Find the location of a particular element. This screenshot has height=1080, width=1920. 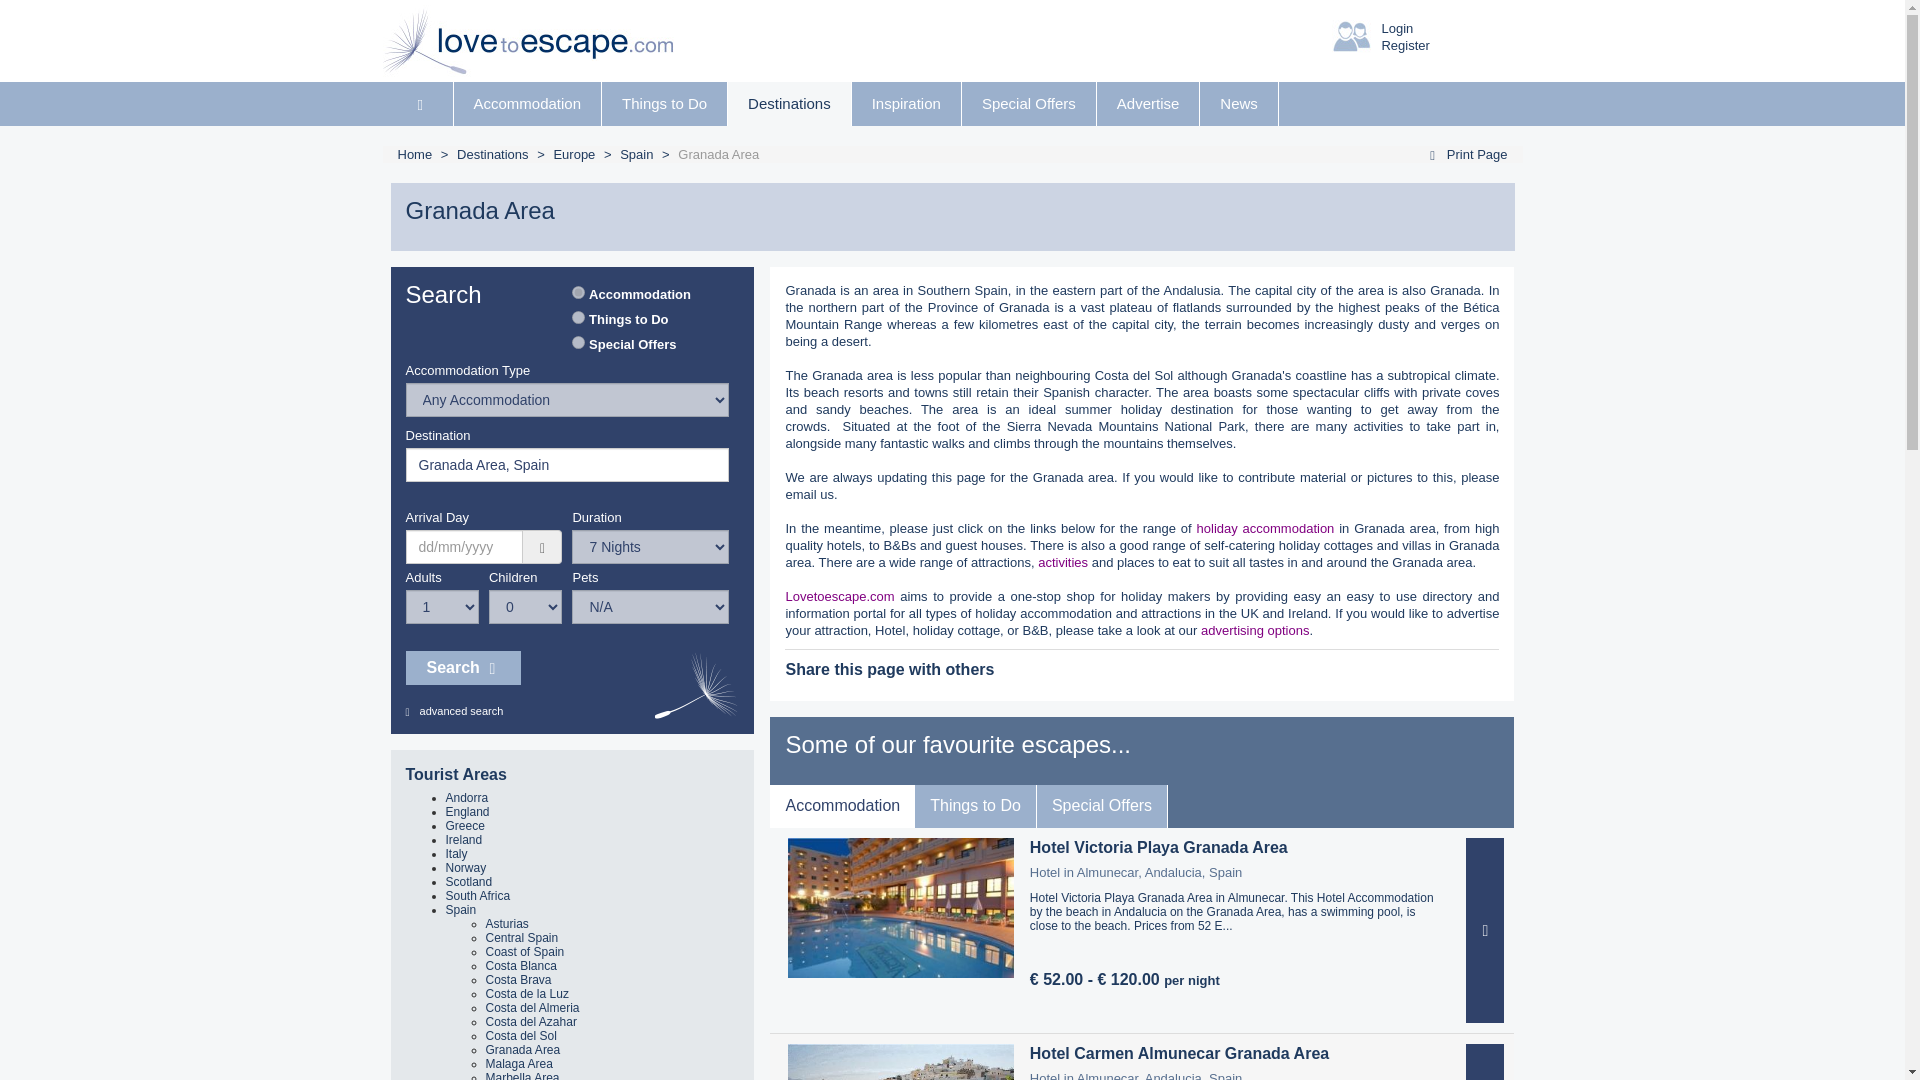

Costa Blanca is located at coordinates (520, 966).